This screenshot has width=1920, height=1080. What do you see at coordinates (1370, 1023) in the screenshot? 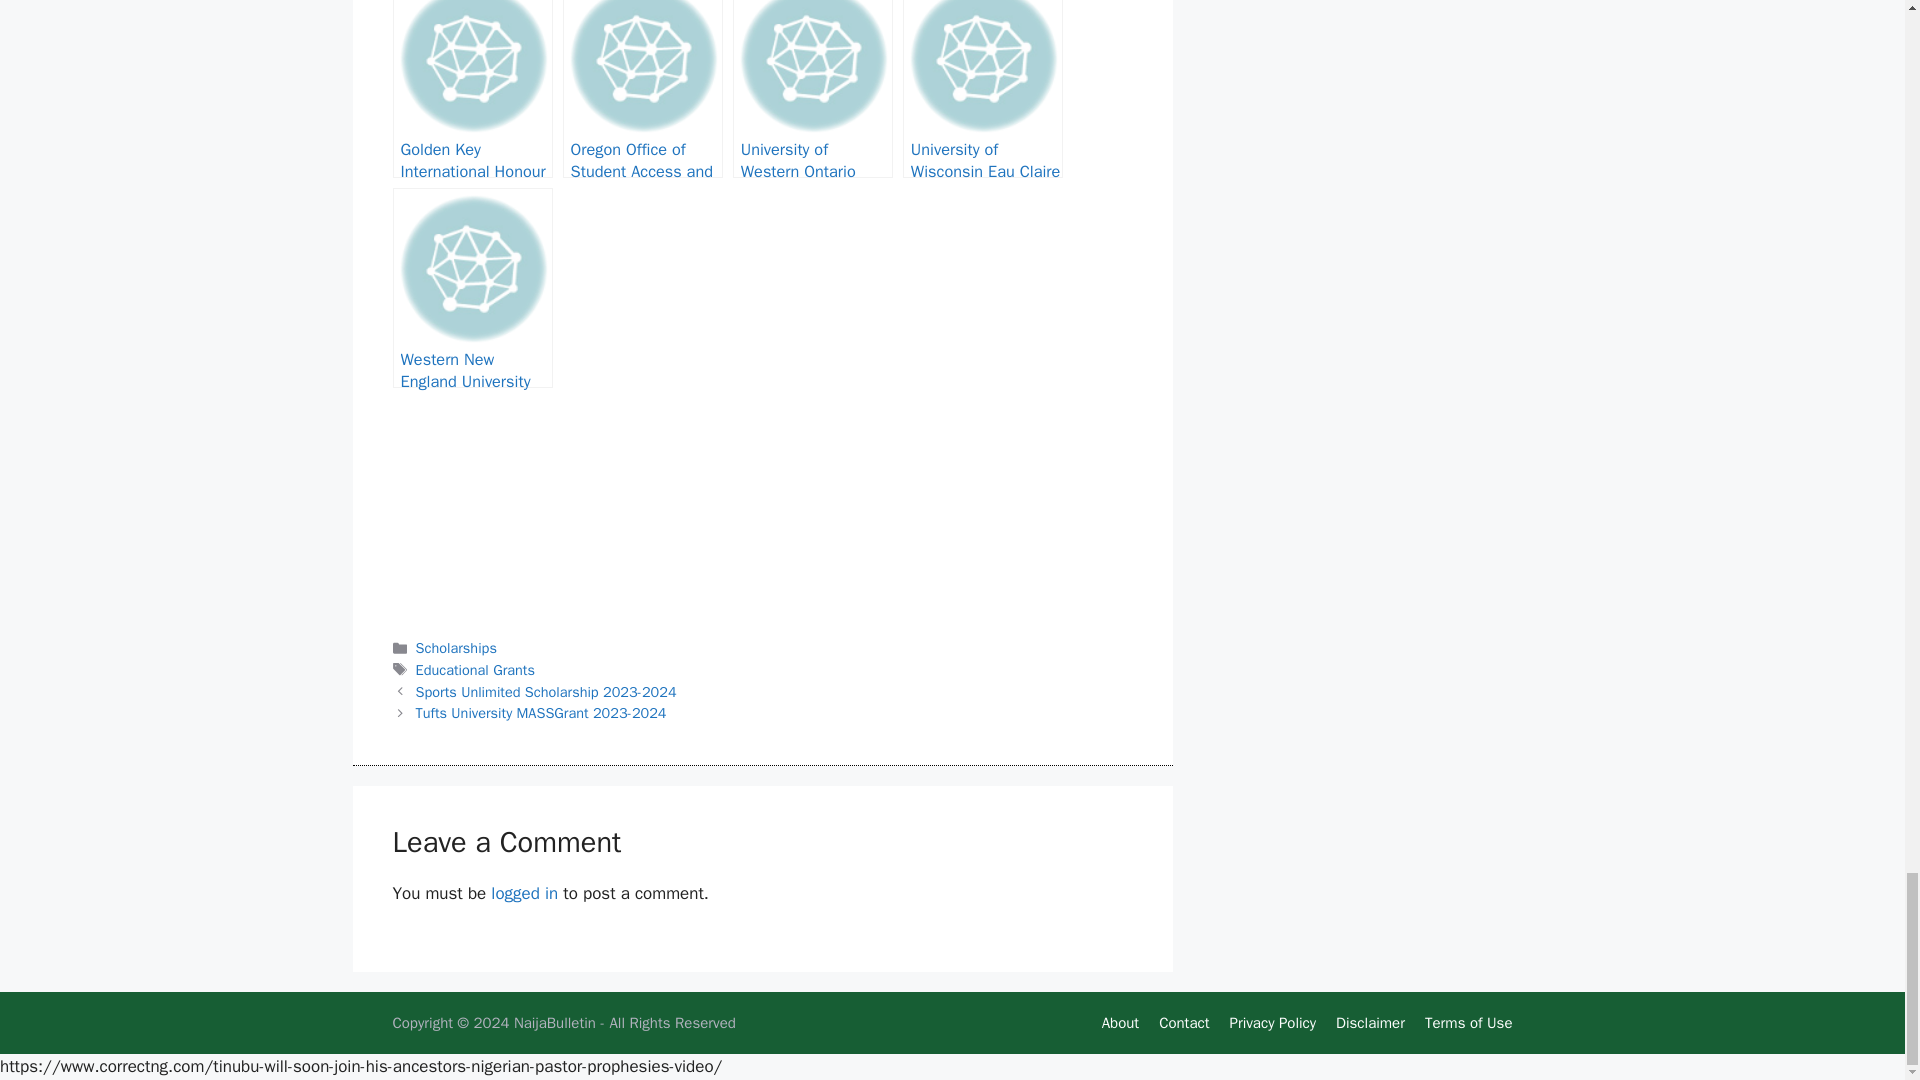
I see `Disclaimer` at bounding box center [1370, 1023].